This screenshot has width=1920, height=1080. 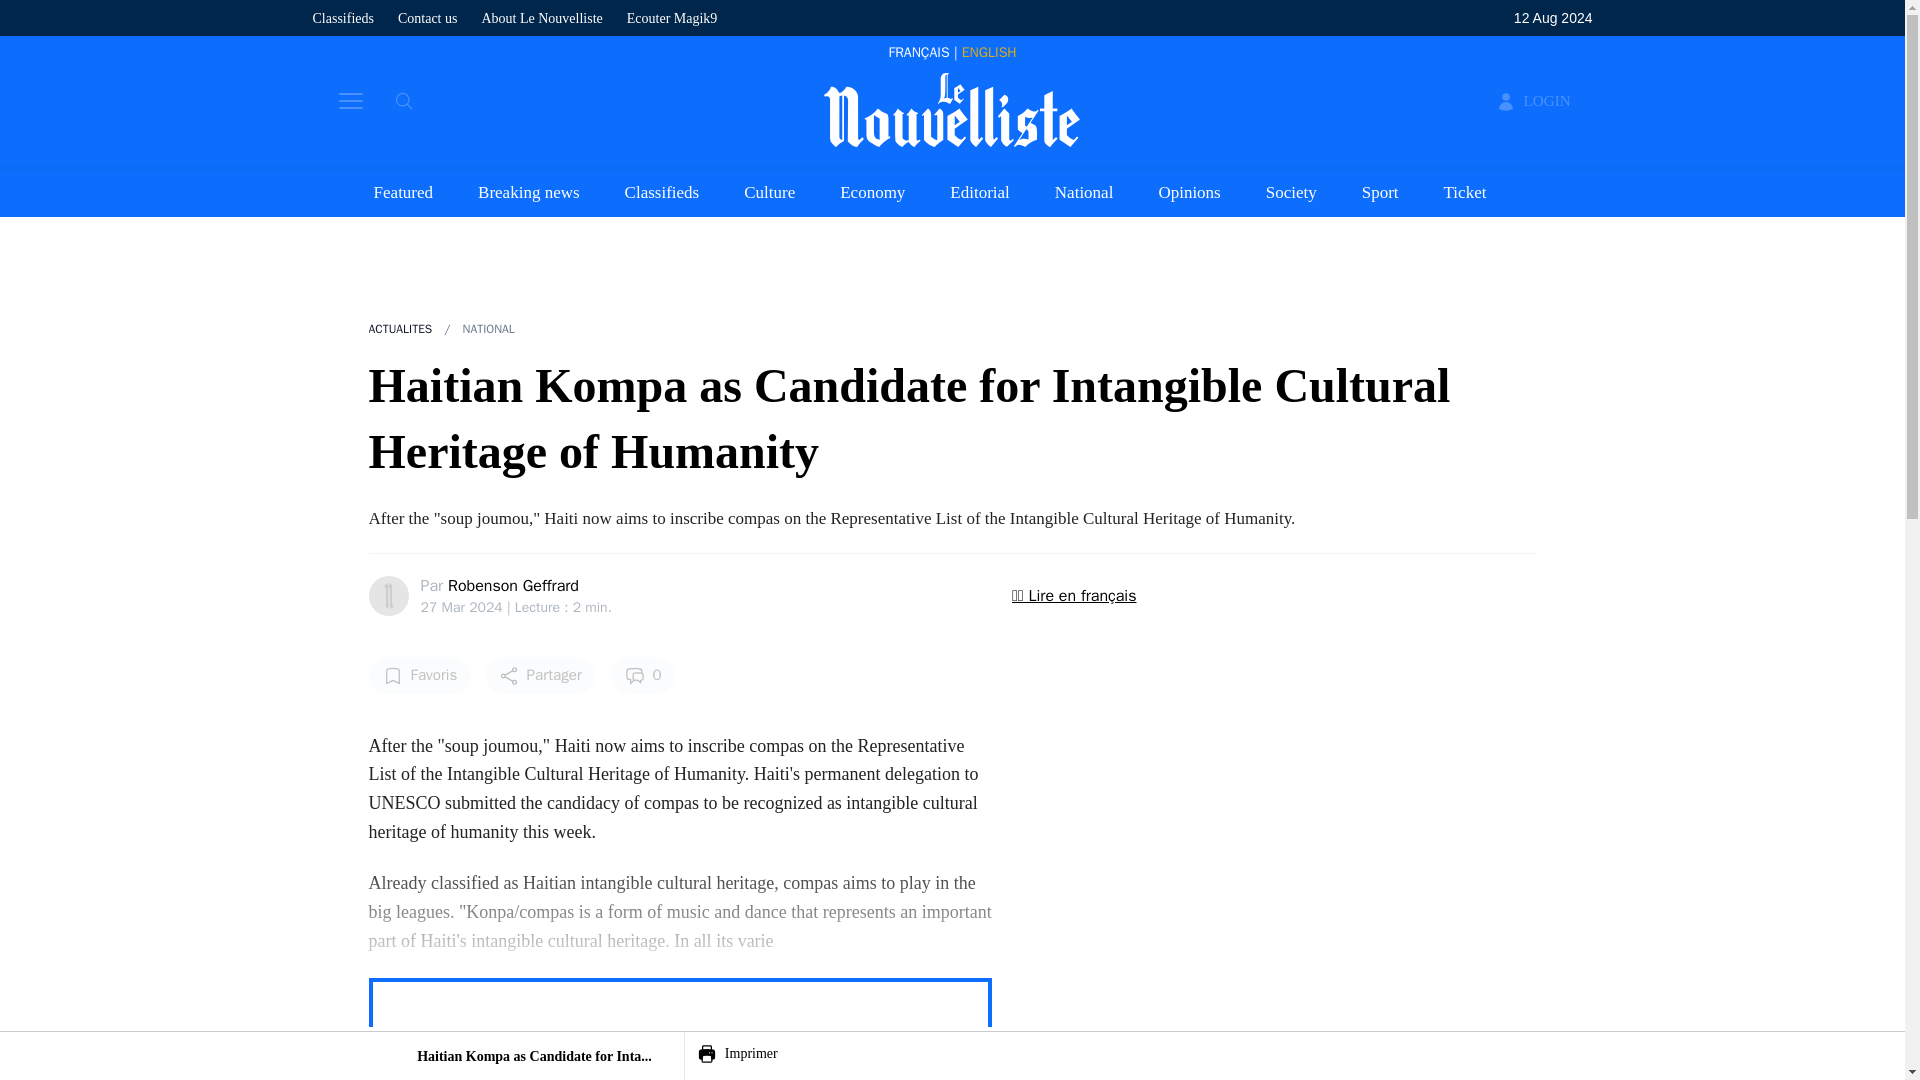 I want to click on Ecouter Magik9, so click(x=672, y=18).